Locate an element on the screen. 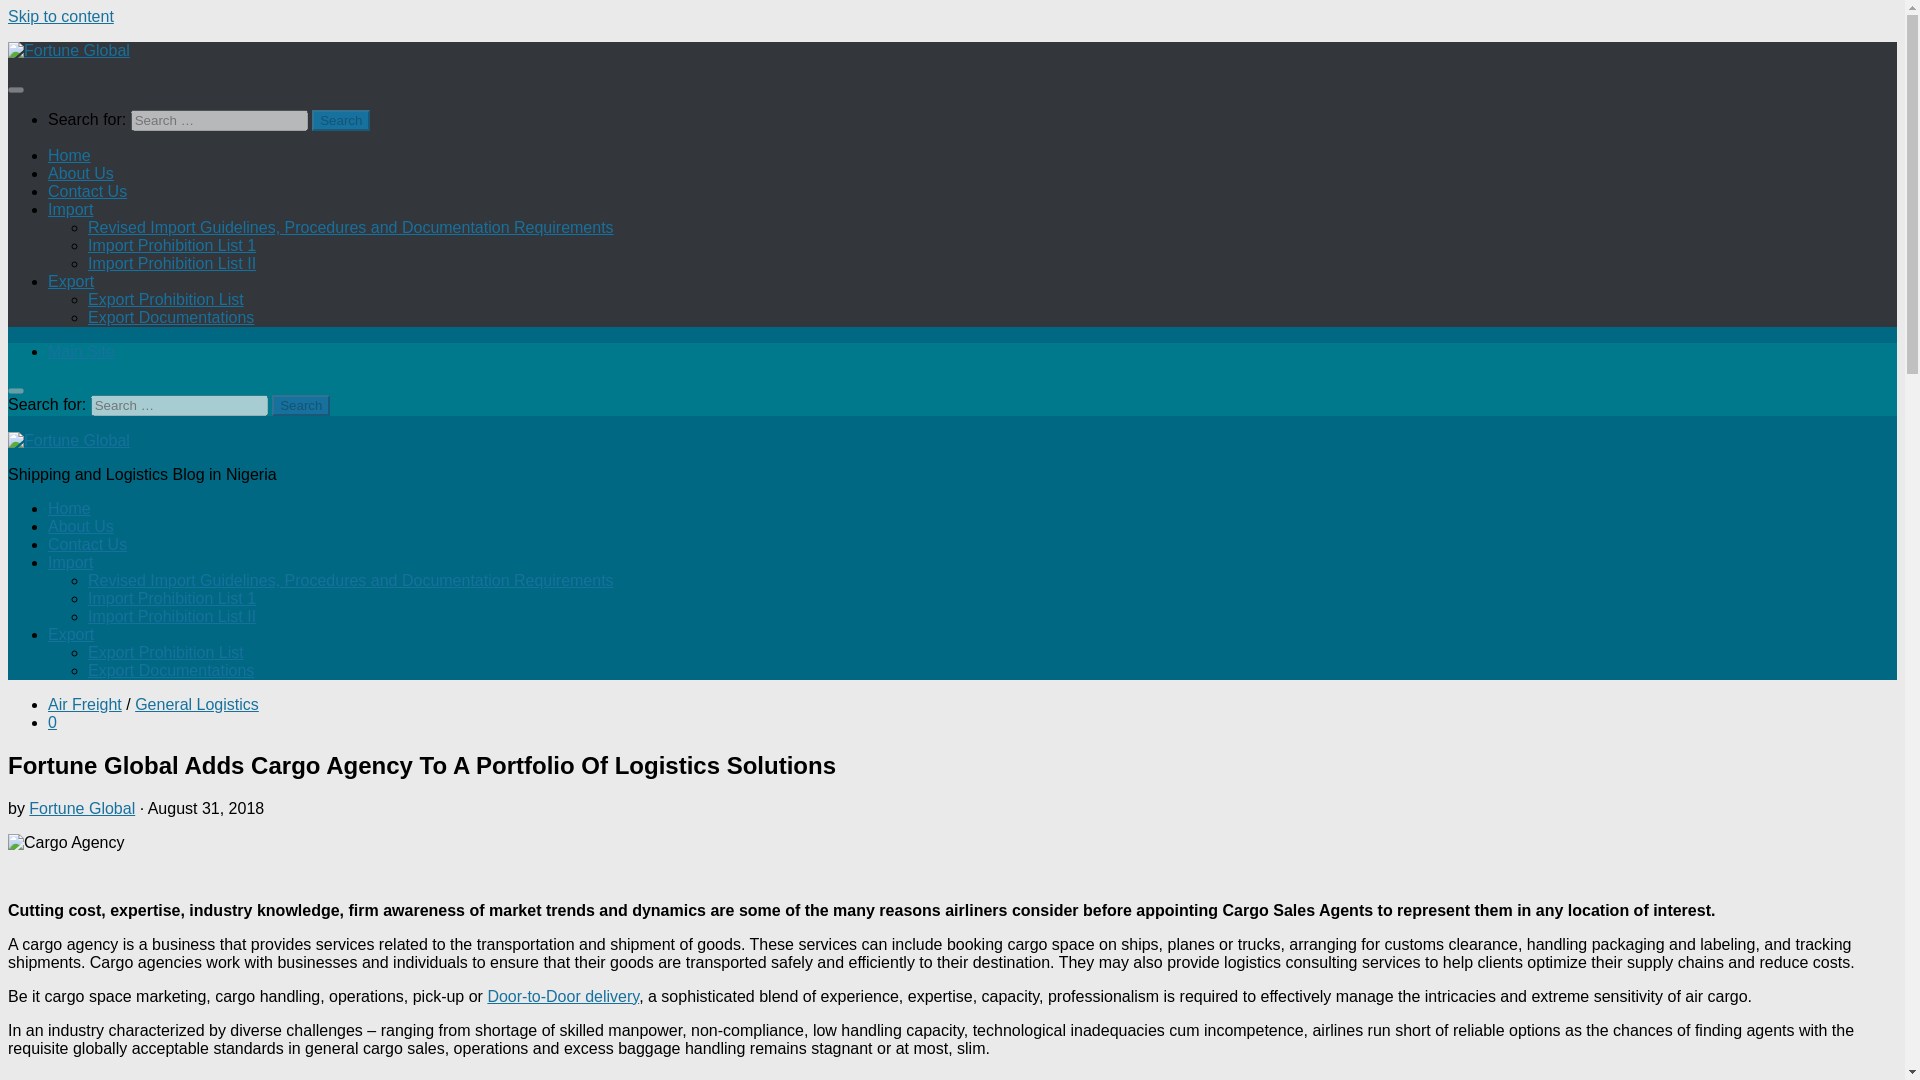  Import Prohibition List II is located at coordinates (172, 263).